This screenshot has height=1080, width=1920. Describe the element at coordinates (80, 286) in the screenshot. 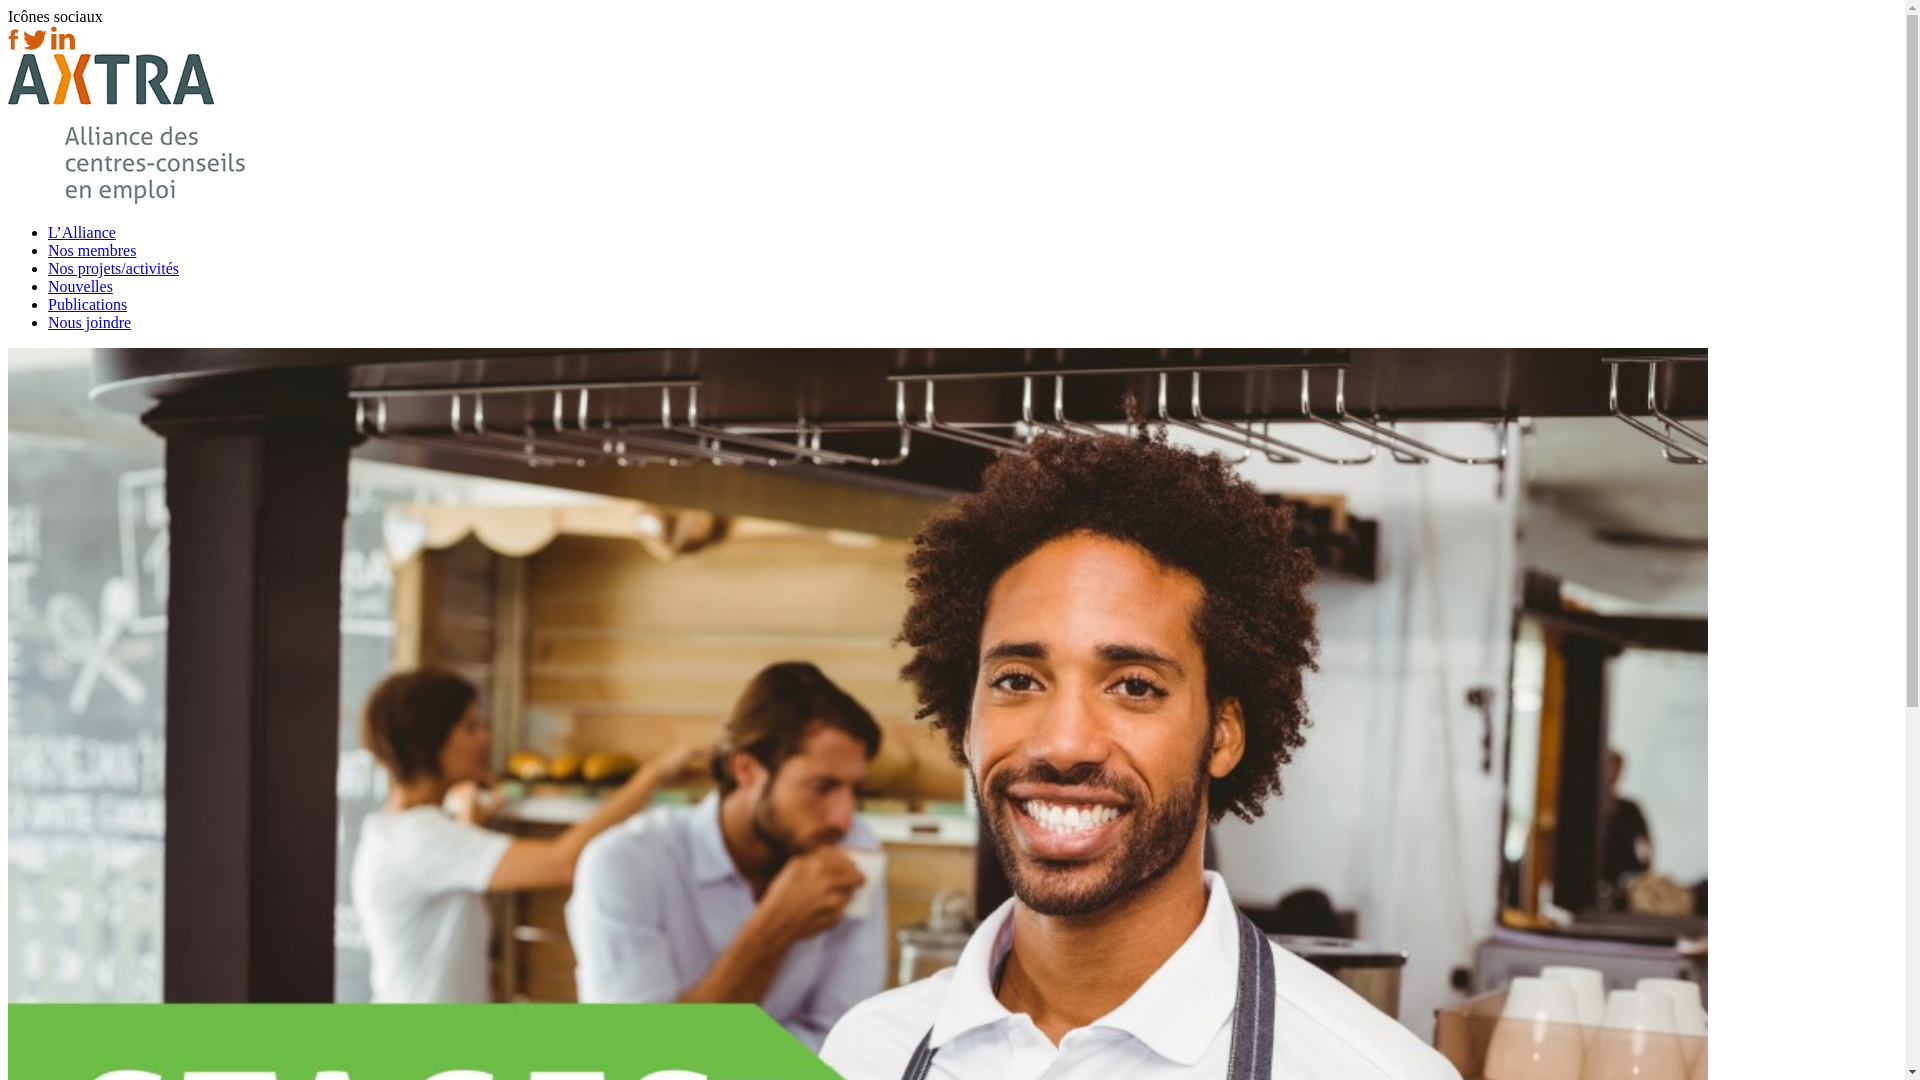

I see `Nouvelles` at that location.